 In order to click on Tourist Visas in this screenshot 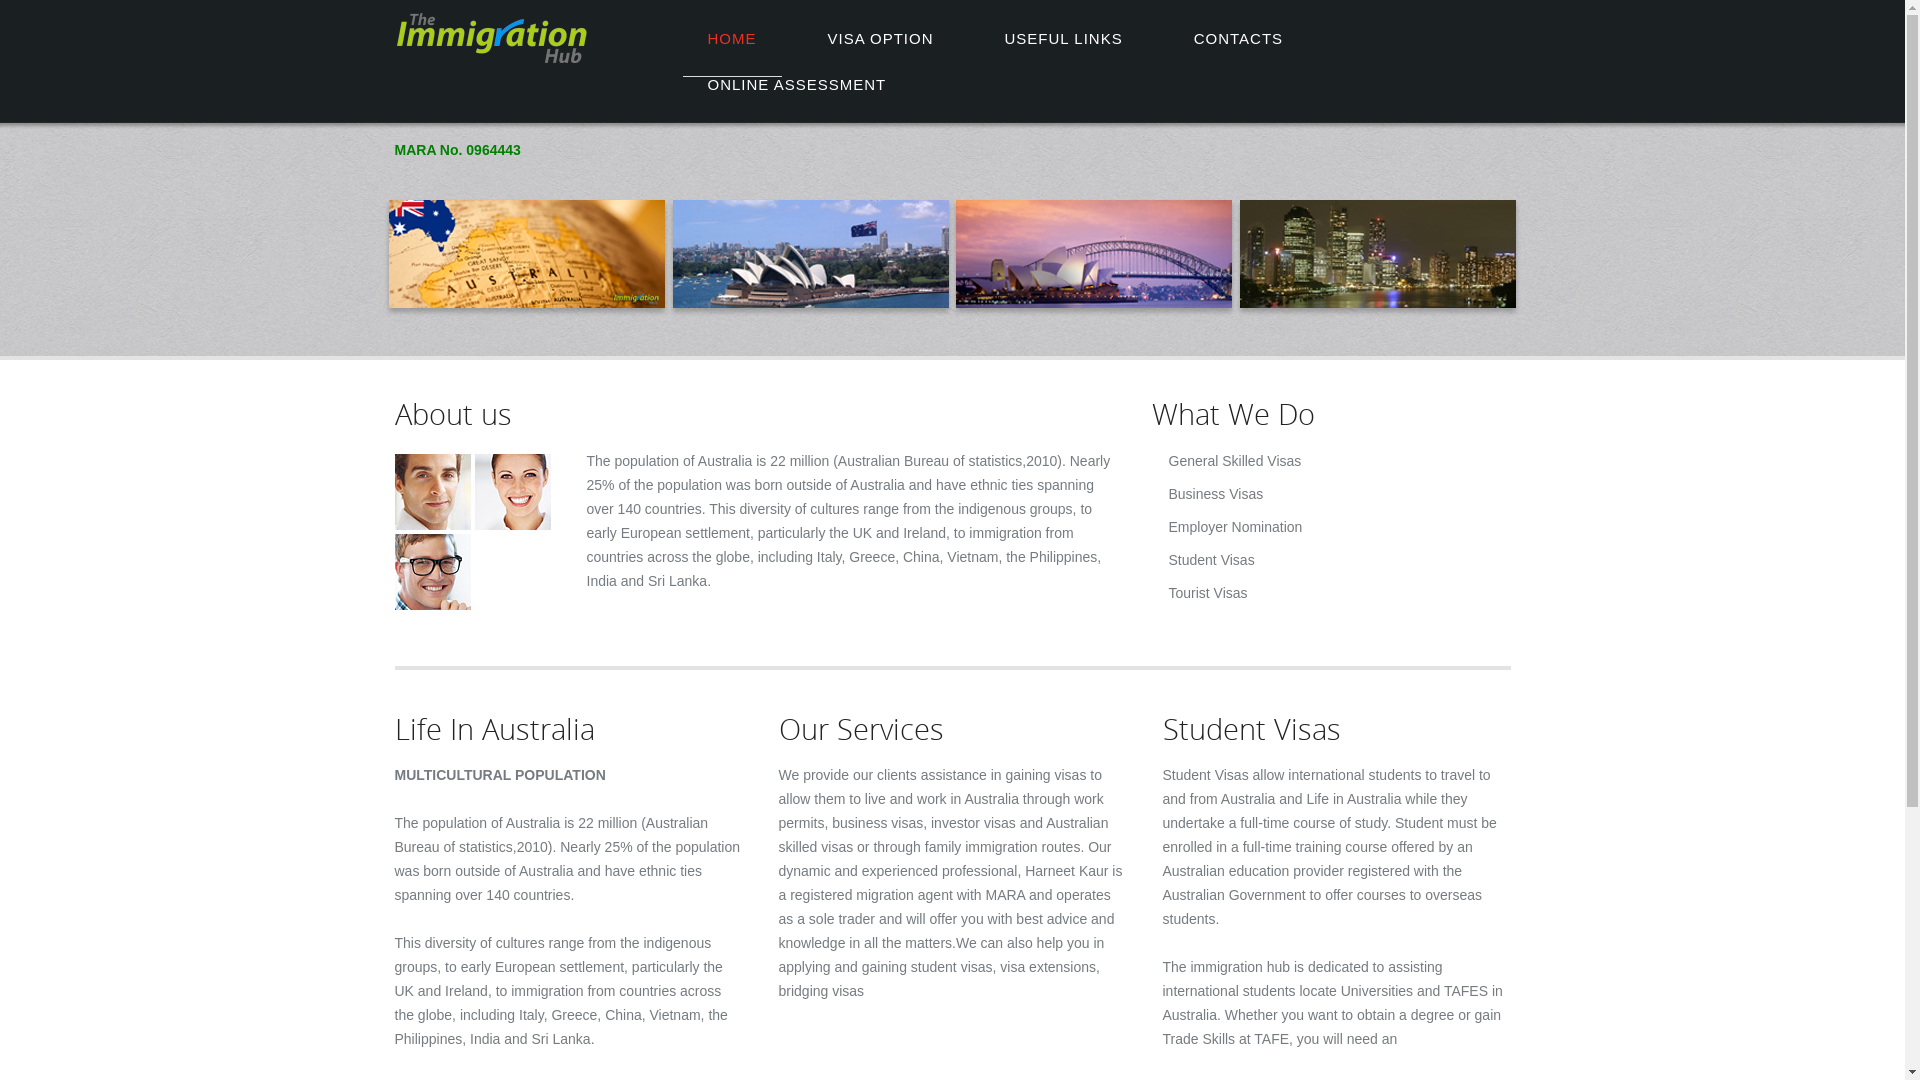, I will do `click(1208, 593)`.